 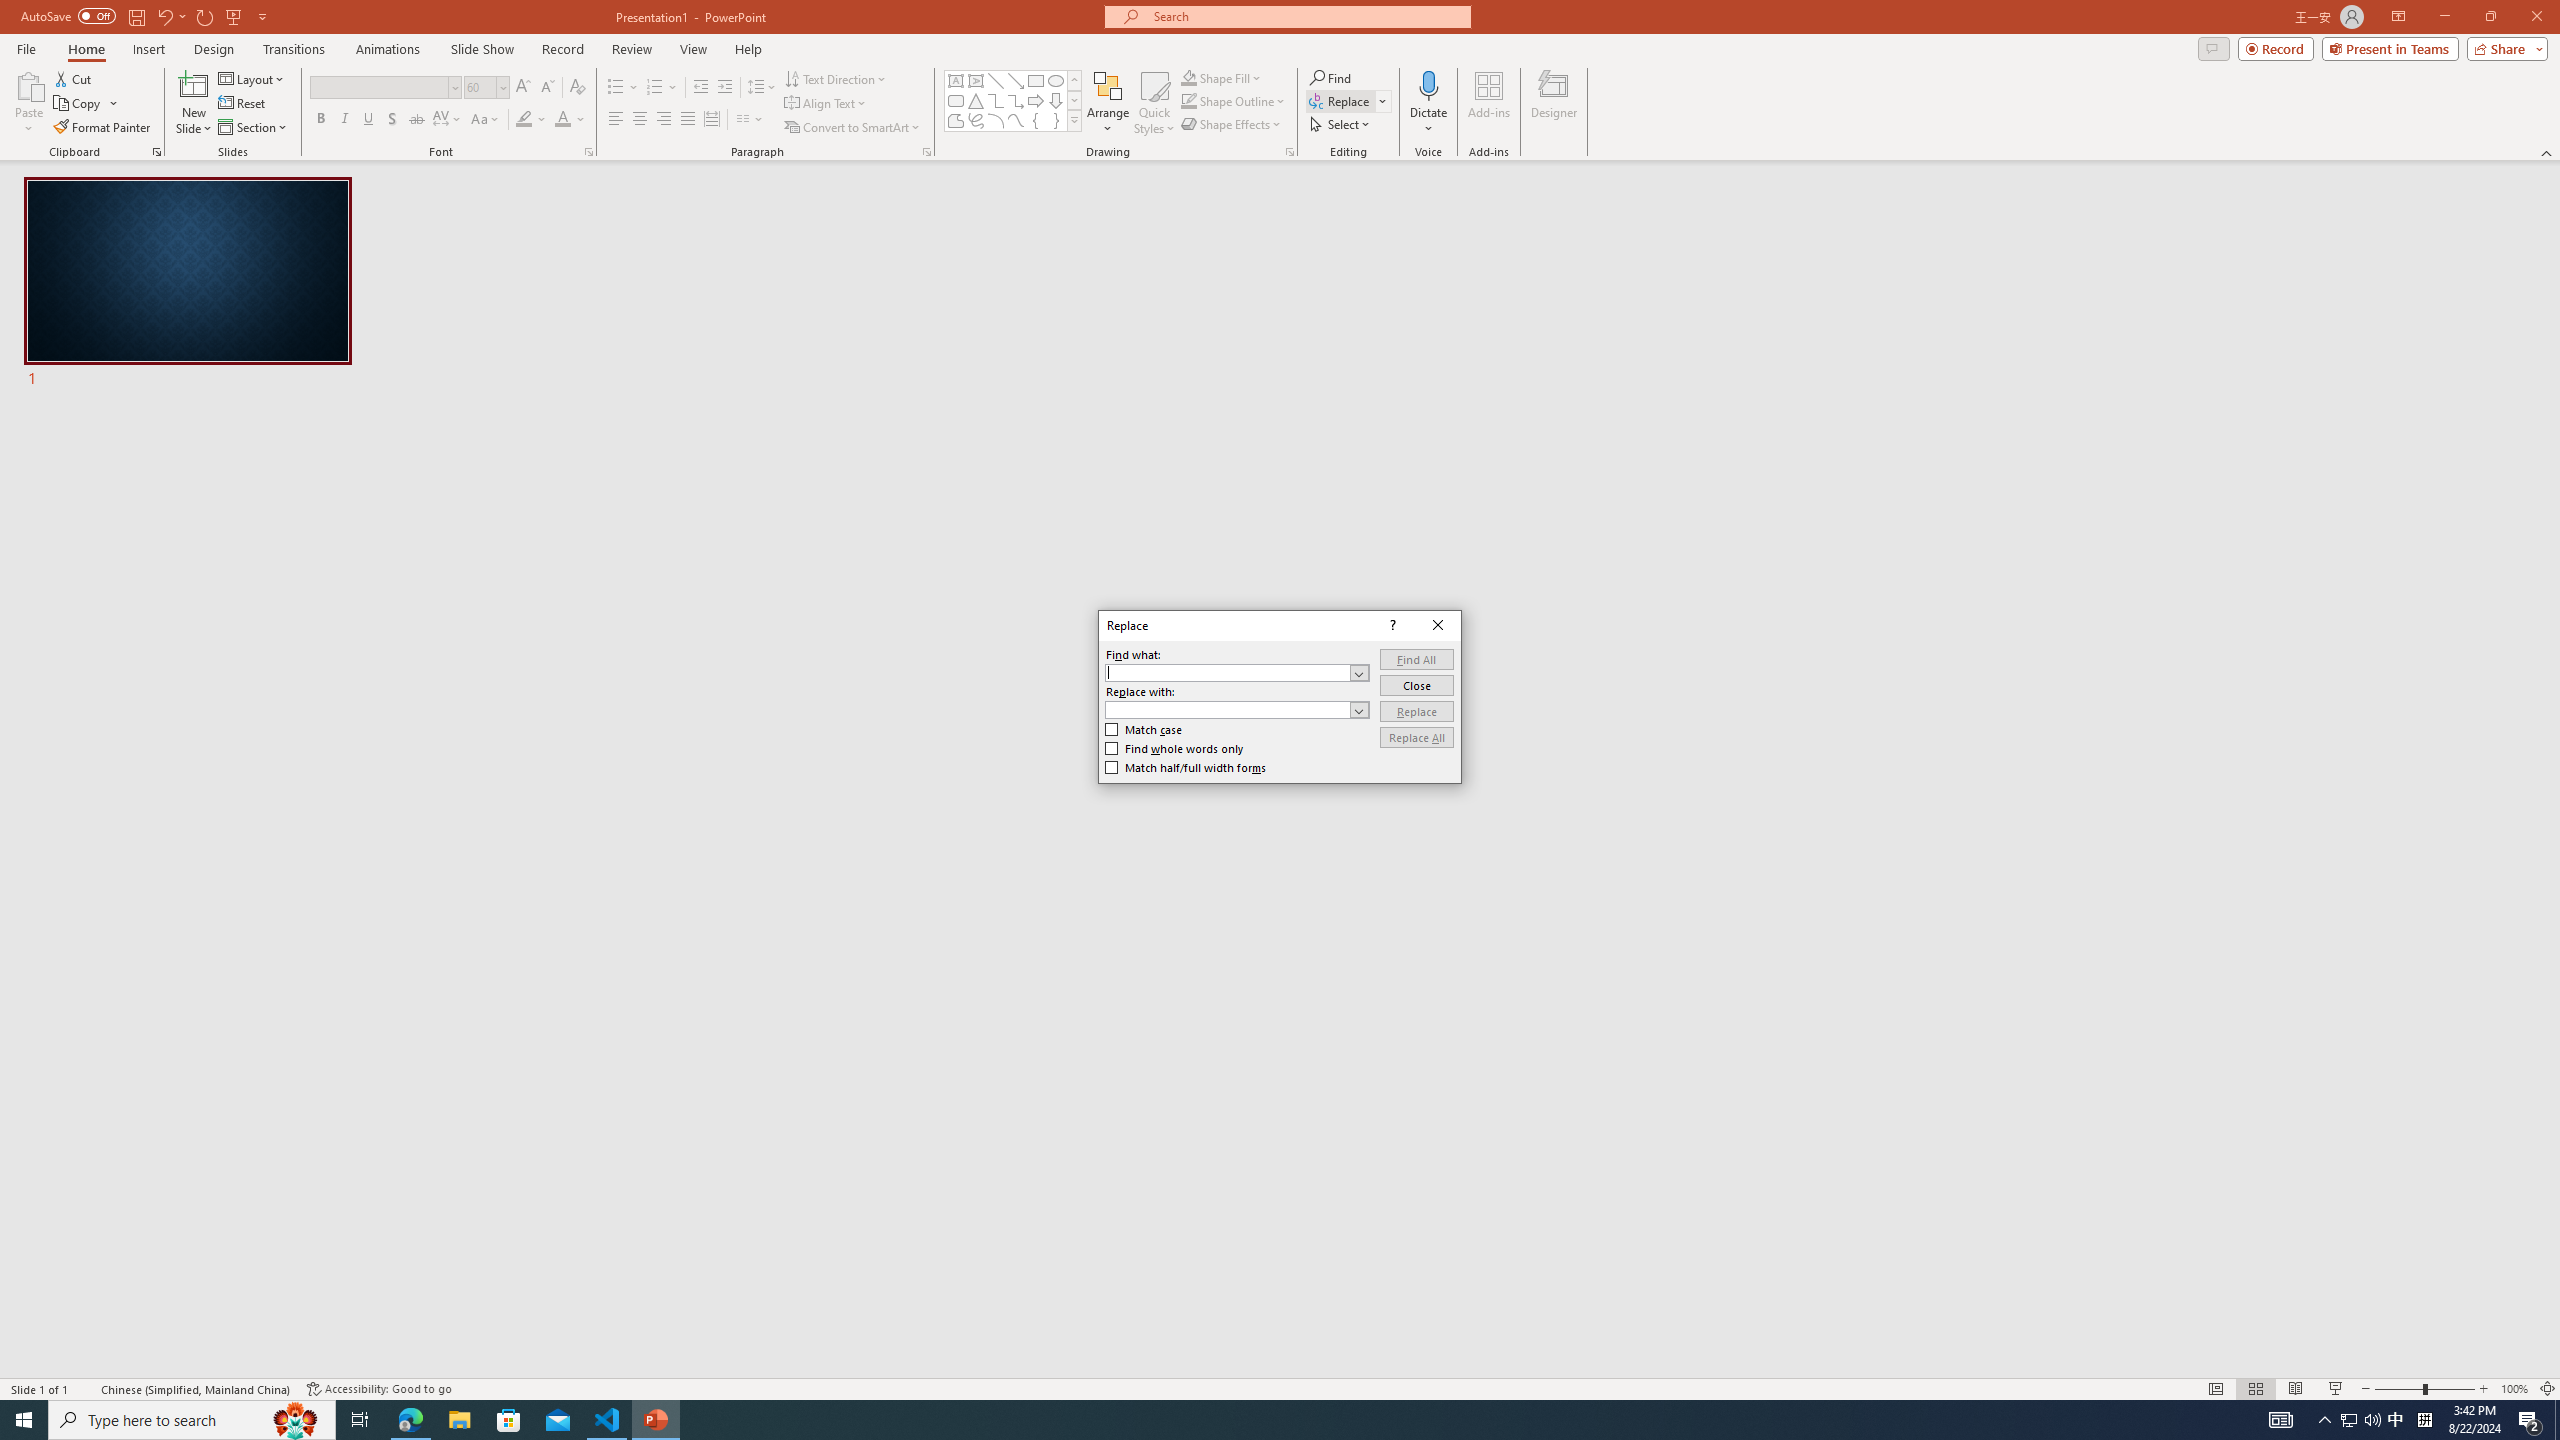 What do you see at coordinates (156, 152) in the screenshot?
I see `Office Clipboard...` at bounding box center [156, 152].